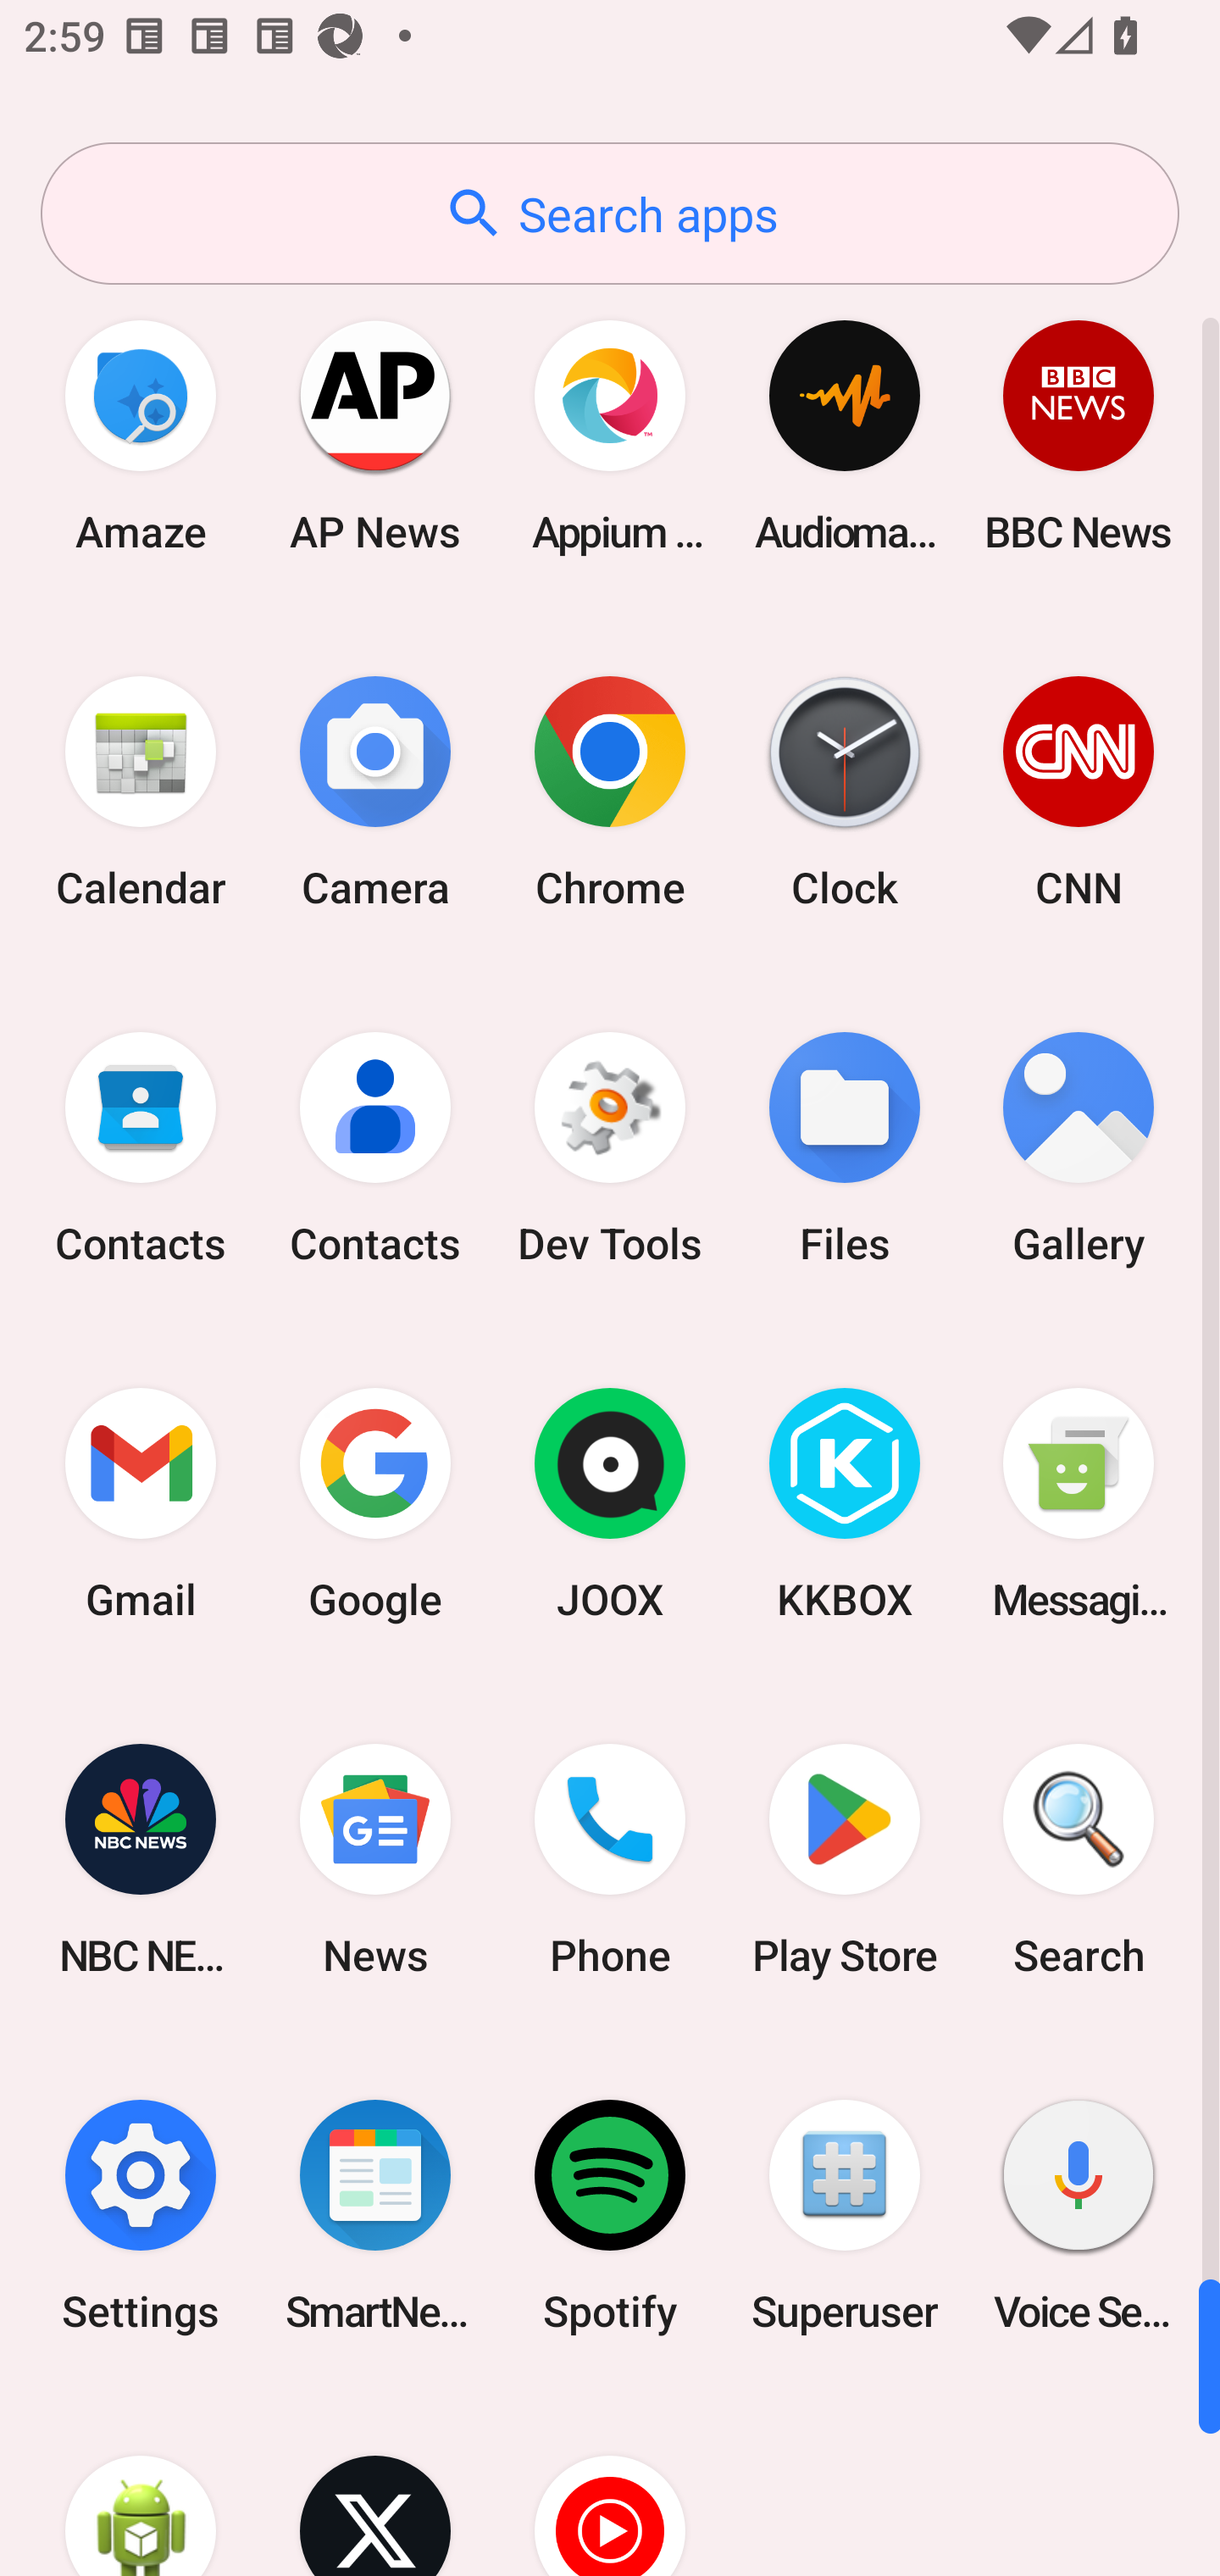 This screenshot has width=1220, height=2576. What do you see at coordinates (141, 436) in the screenshot?
I see `Amaze` at bounding box center [141, 436].